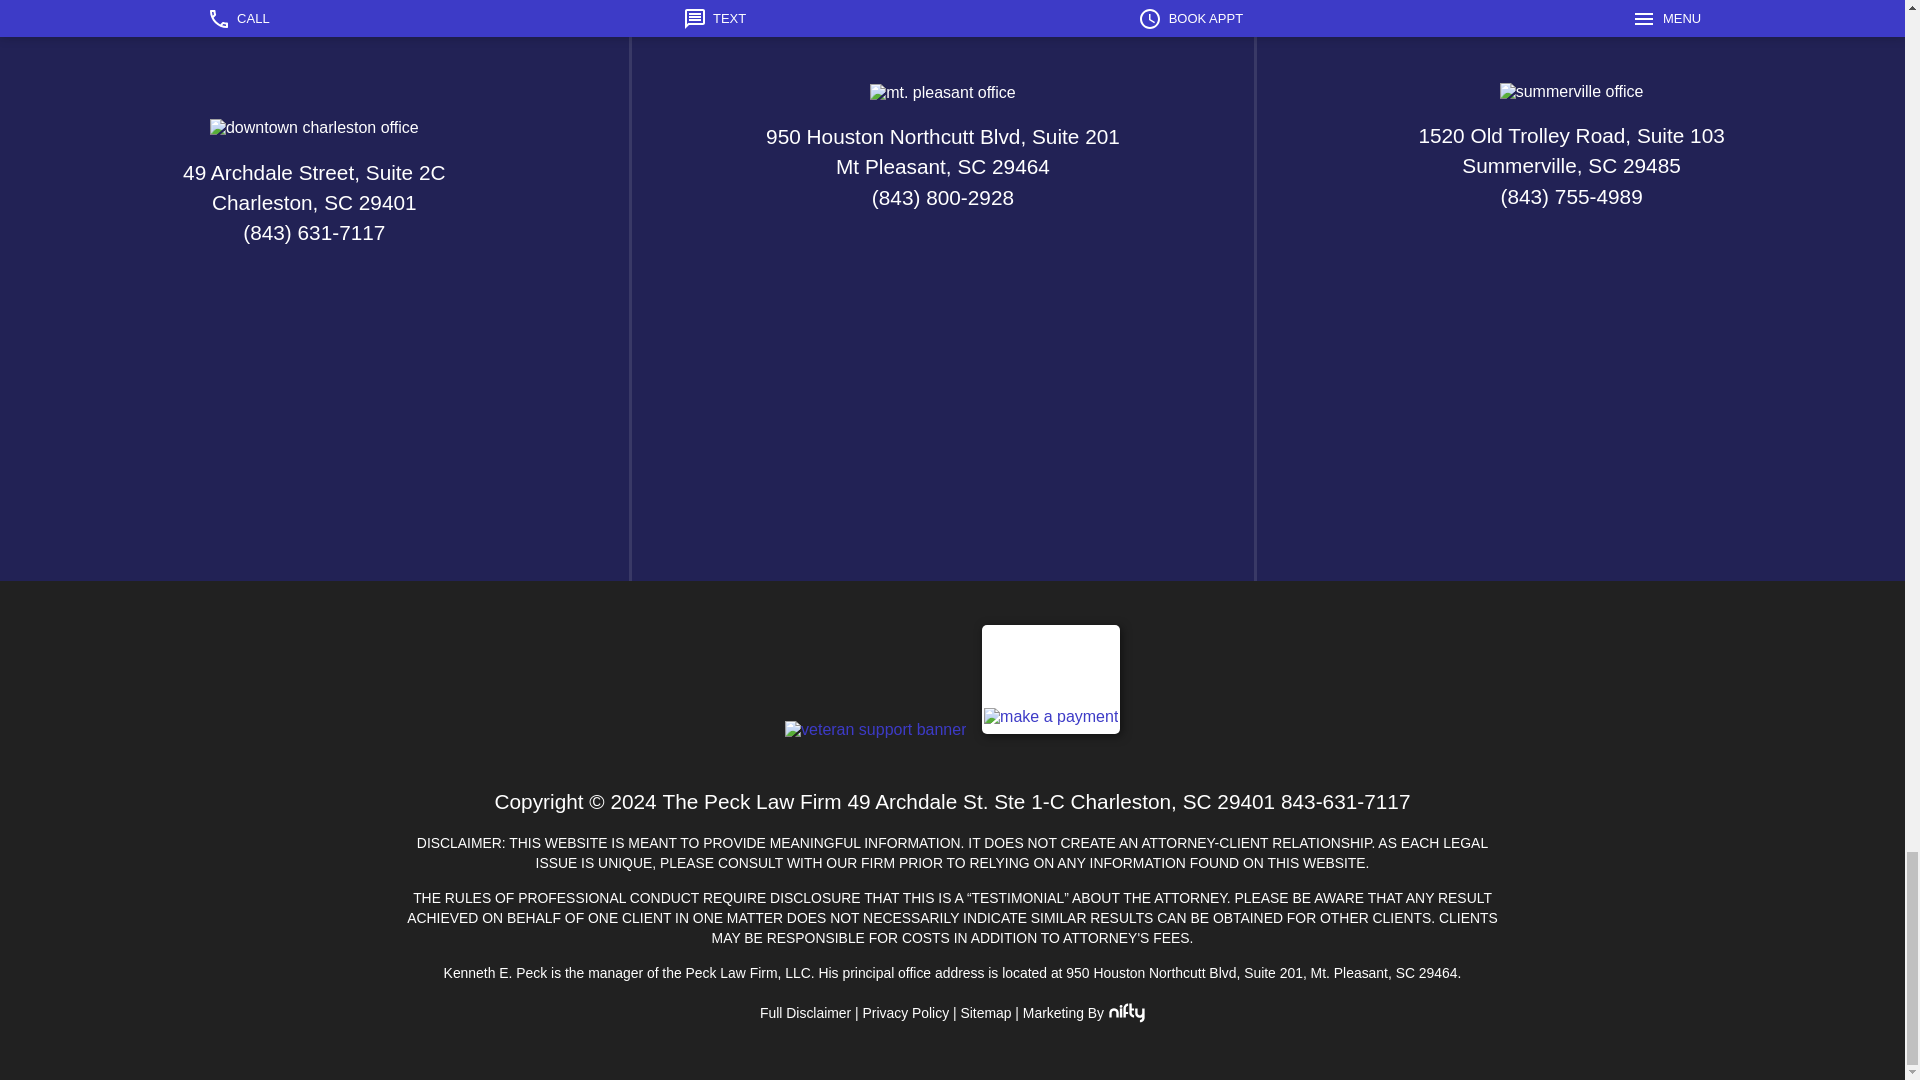 The image size is (1920, 1080). What do you see at coordinates (1571, 352) in the screenshot?
I see `Google map of the Peck Law Firm in Summerville` at bounding box center [1571, 352].